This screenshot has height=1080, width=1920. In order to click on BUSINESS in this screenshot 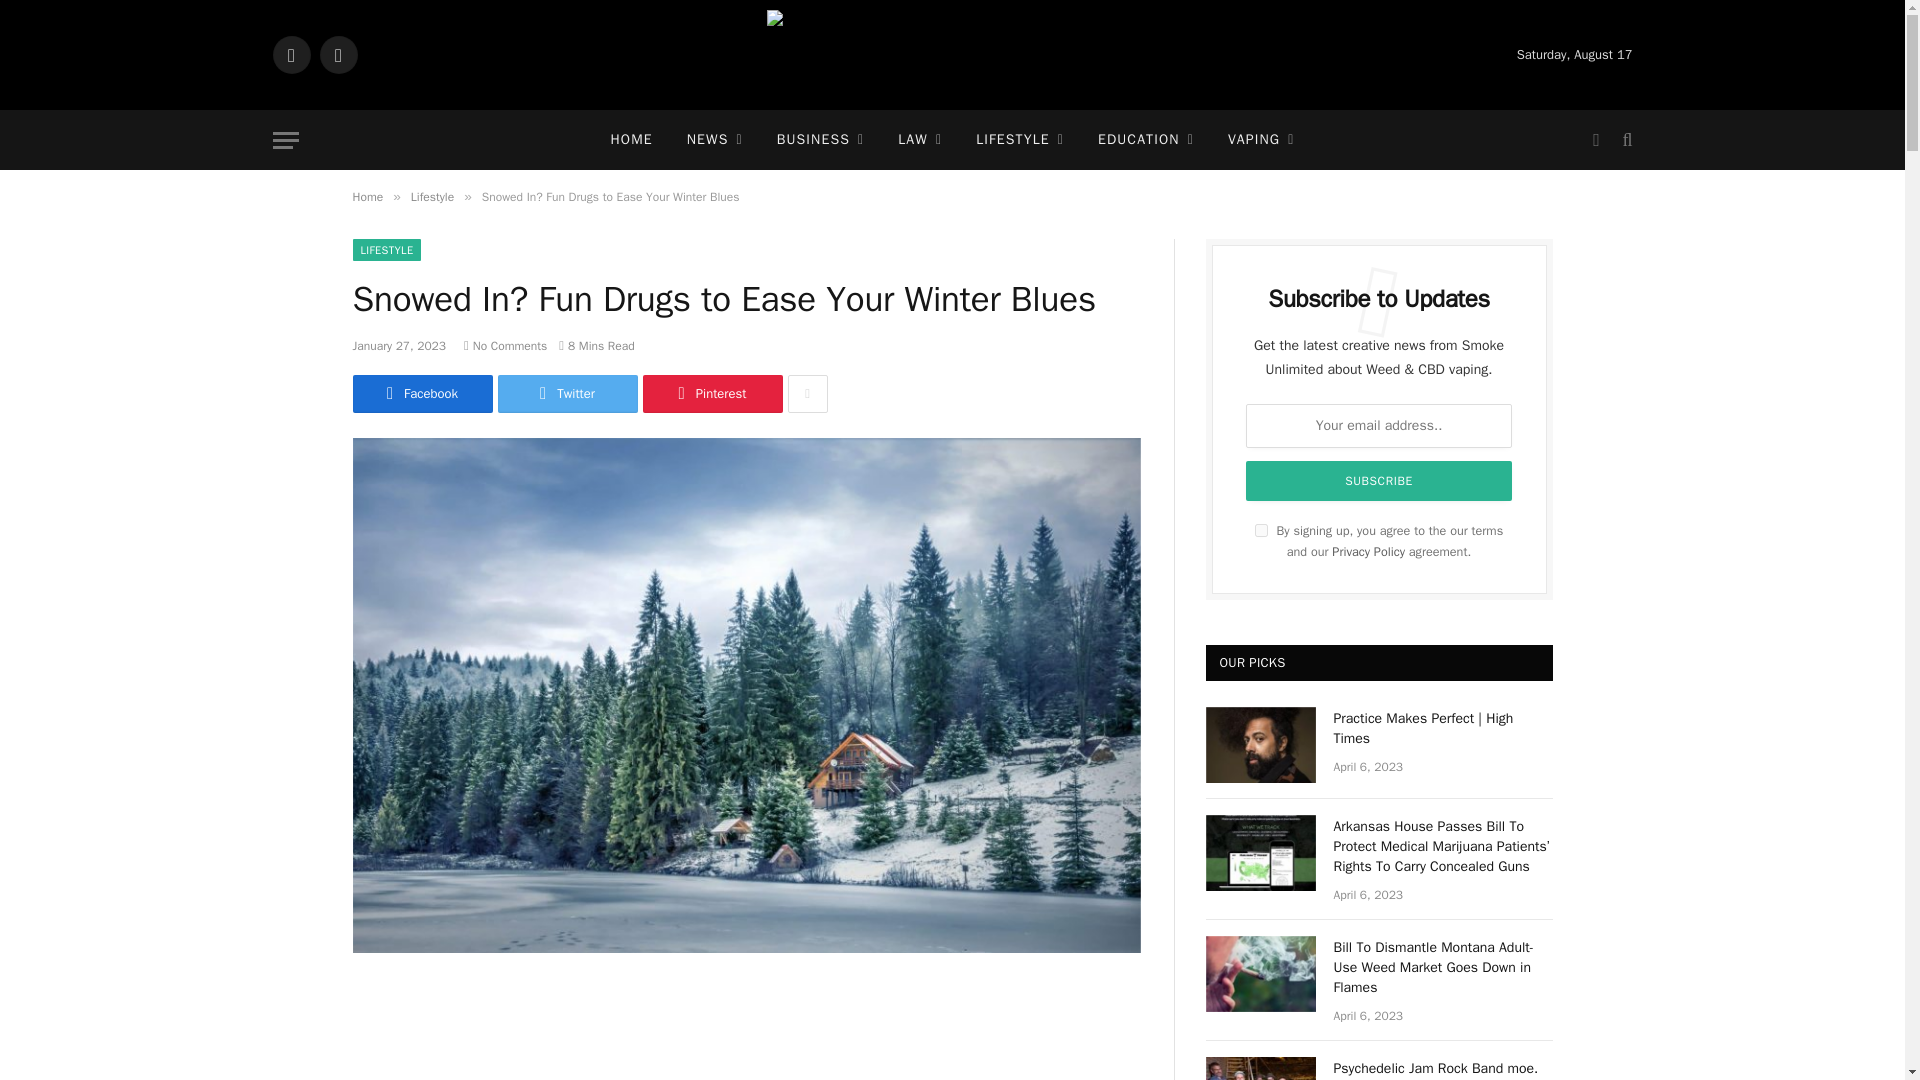, I will do `click(820, 140)`.